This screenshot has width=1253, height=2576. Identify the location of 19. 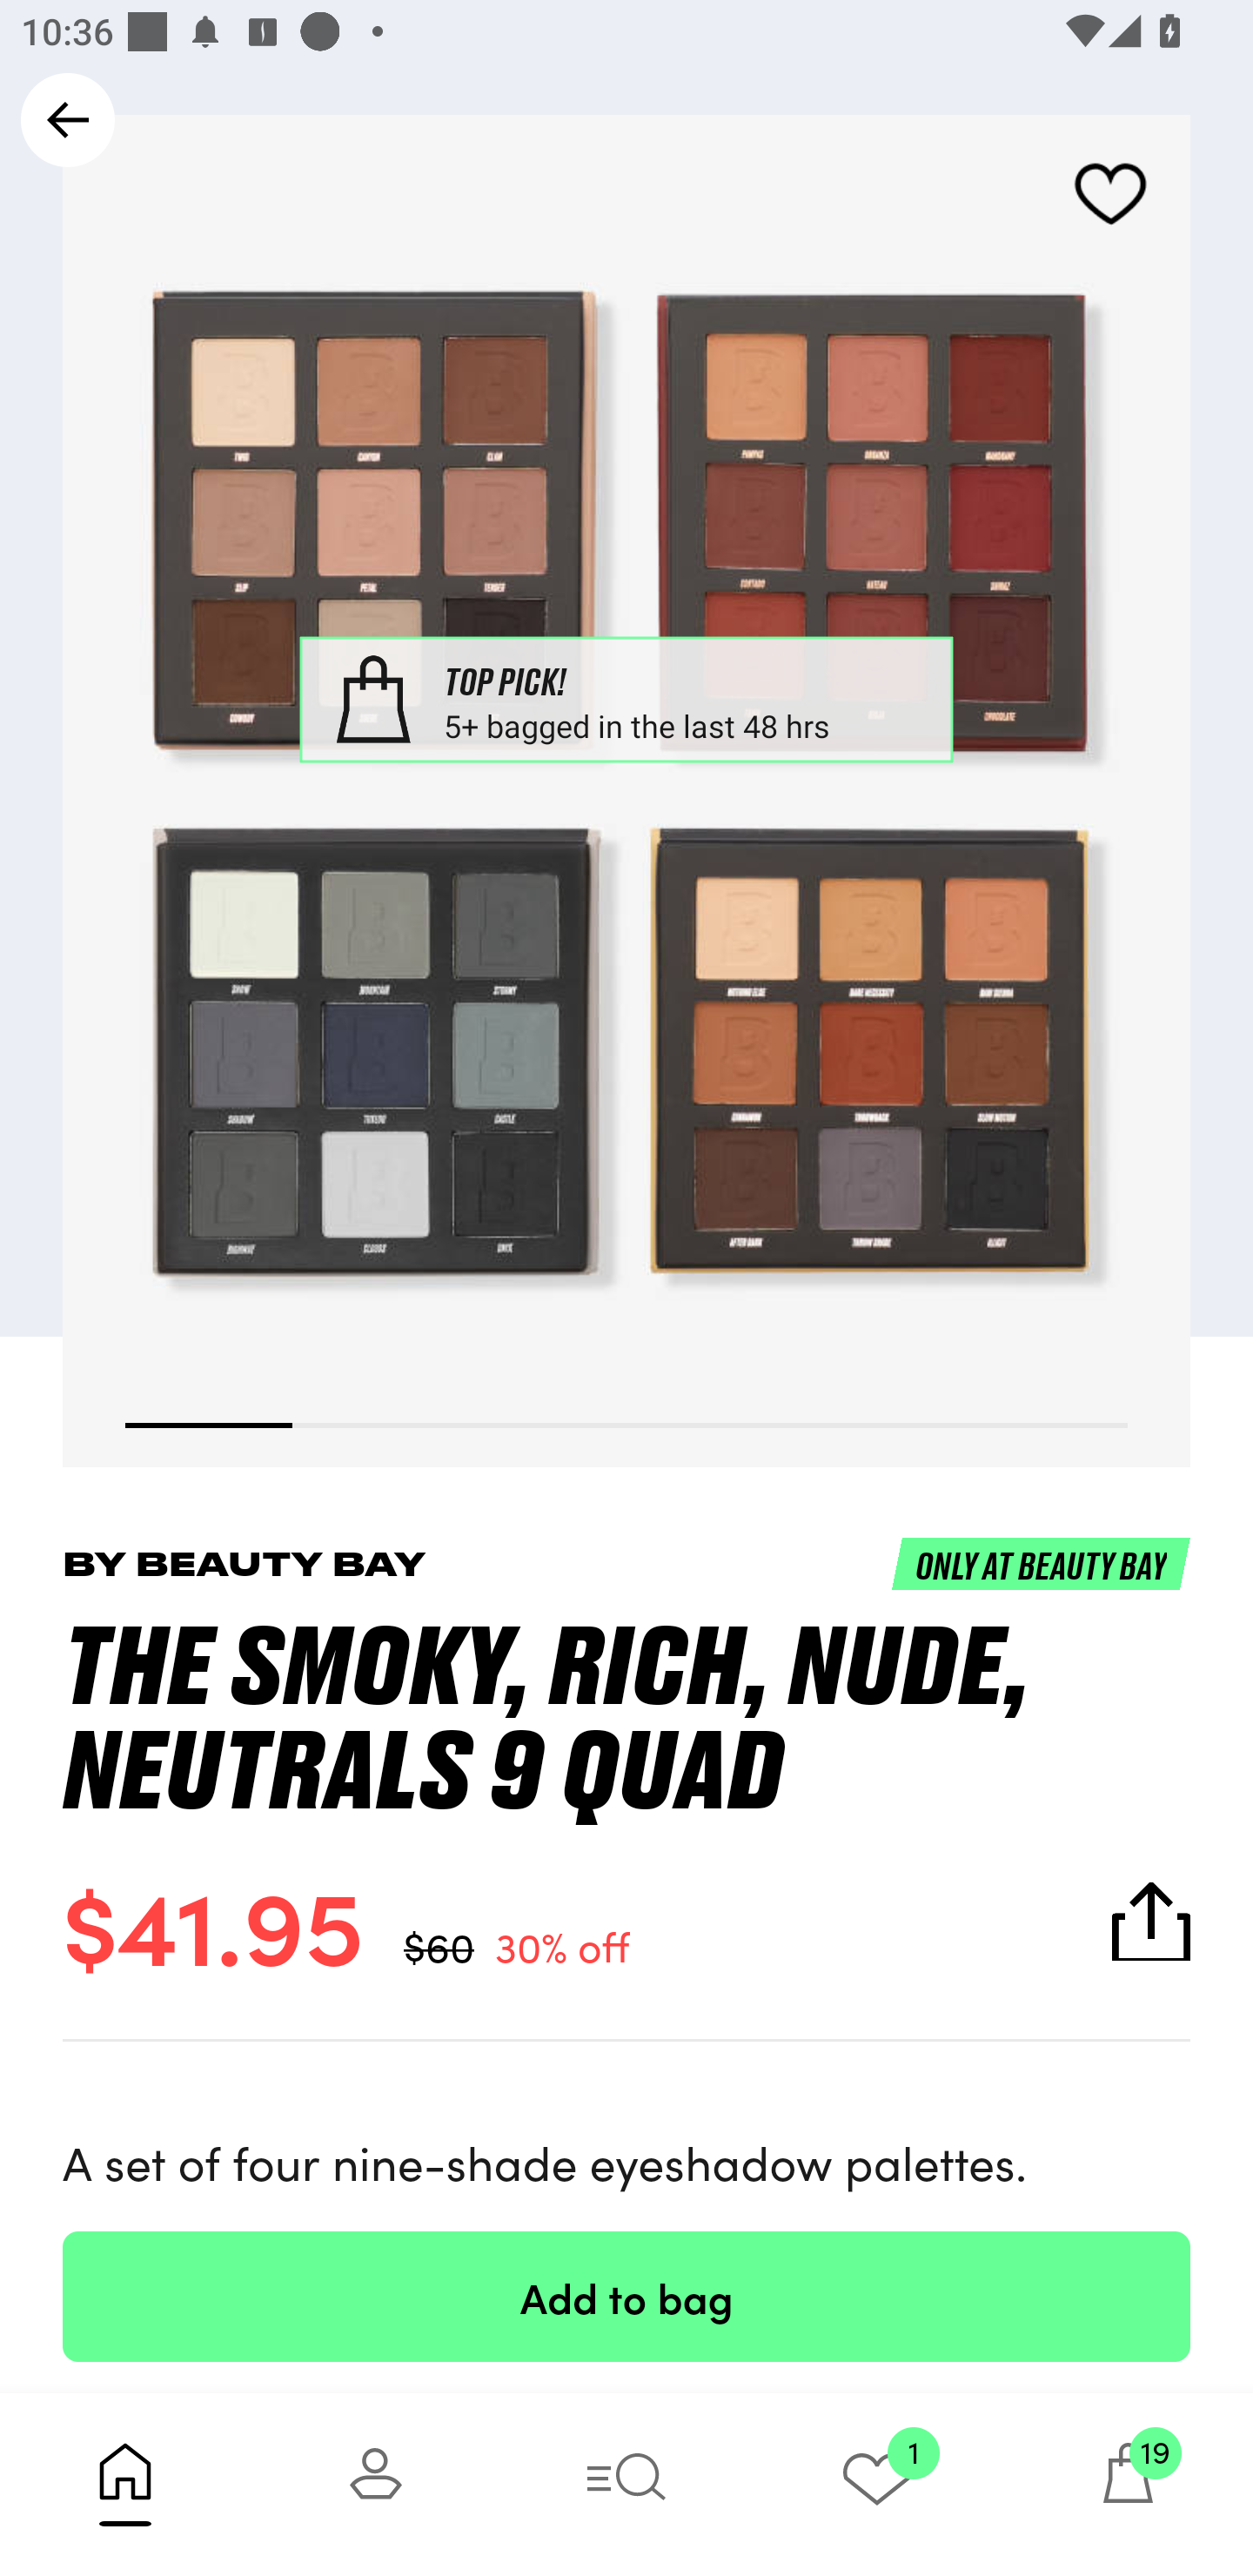
(1128, 2484).